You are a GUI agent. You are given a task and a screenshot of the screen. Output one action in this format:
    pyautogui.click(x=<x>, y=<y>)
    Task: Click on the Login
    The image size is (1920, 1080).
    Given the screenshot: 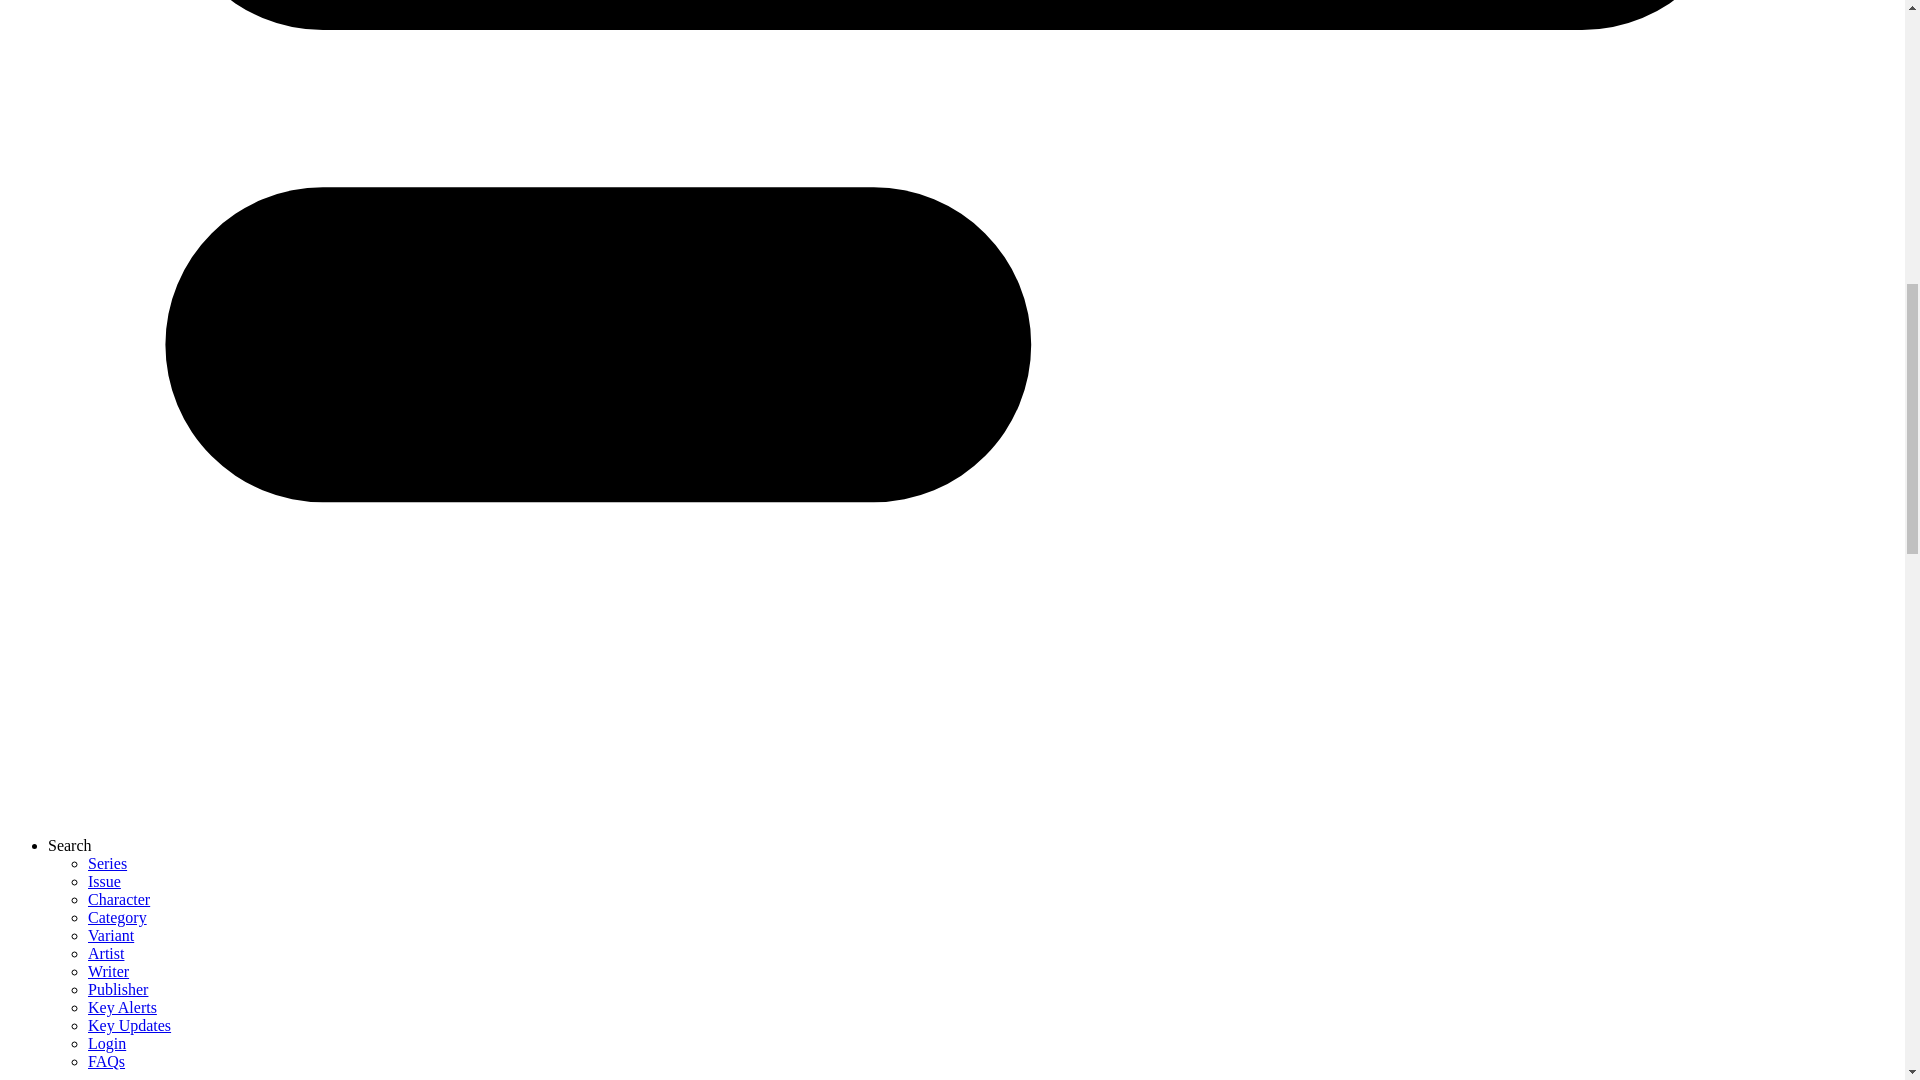 What is the action you would take?
    pyautogui.click(x=107, y=1042)
    